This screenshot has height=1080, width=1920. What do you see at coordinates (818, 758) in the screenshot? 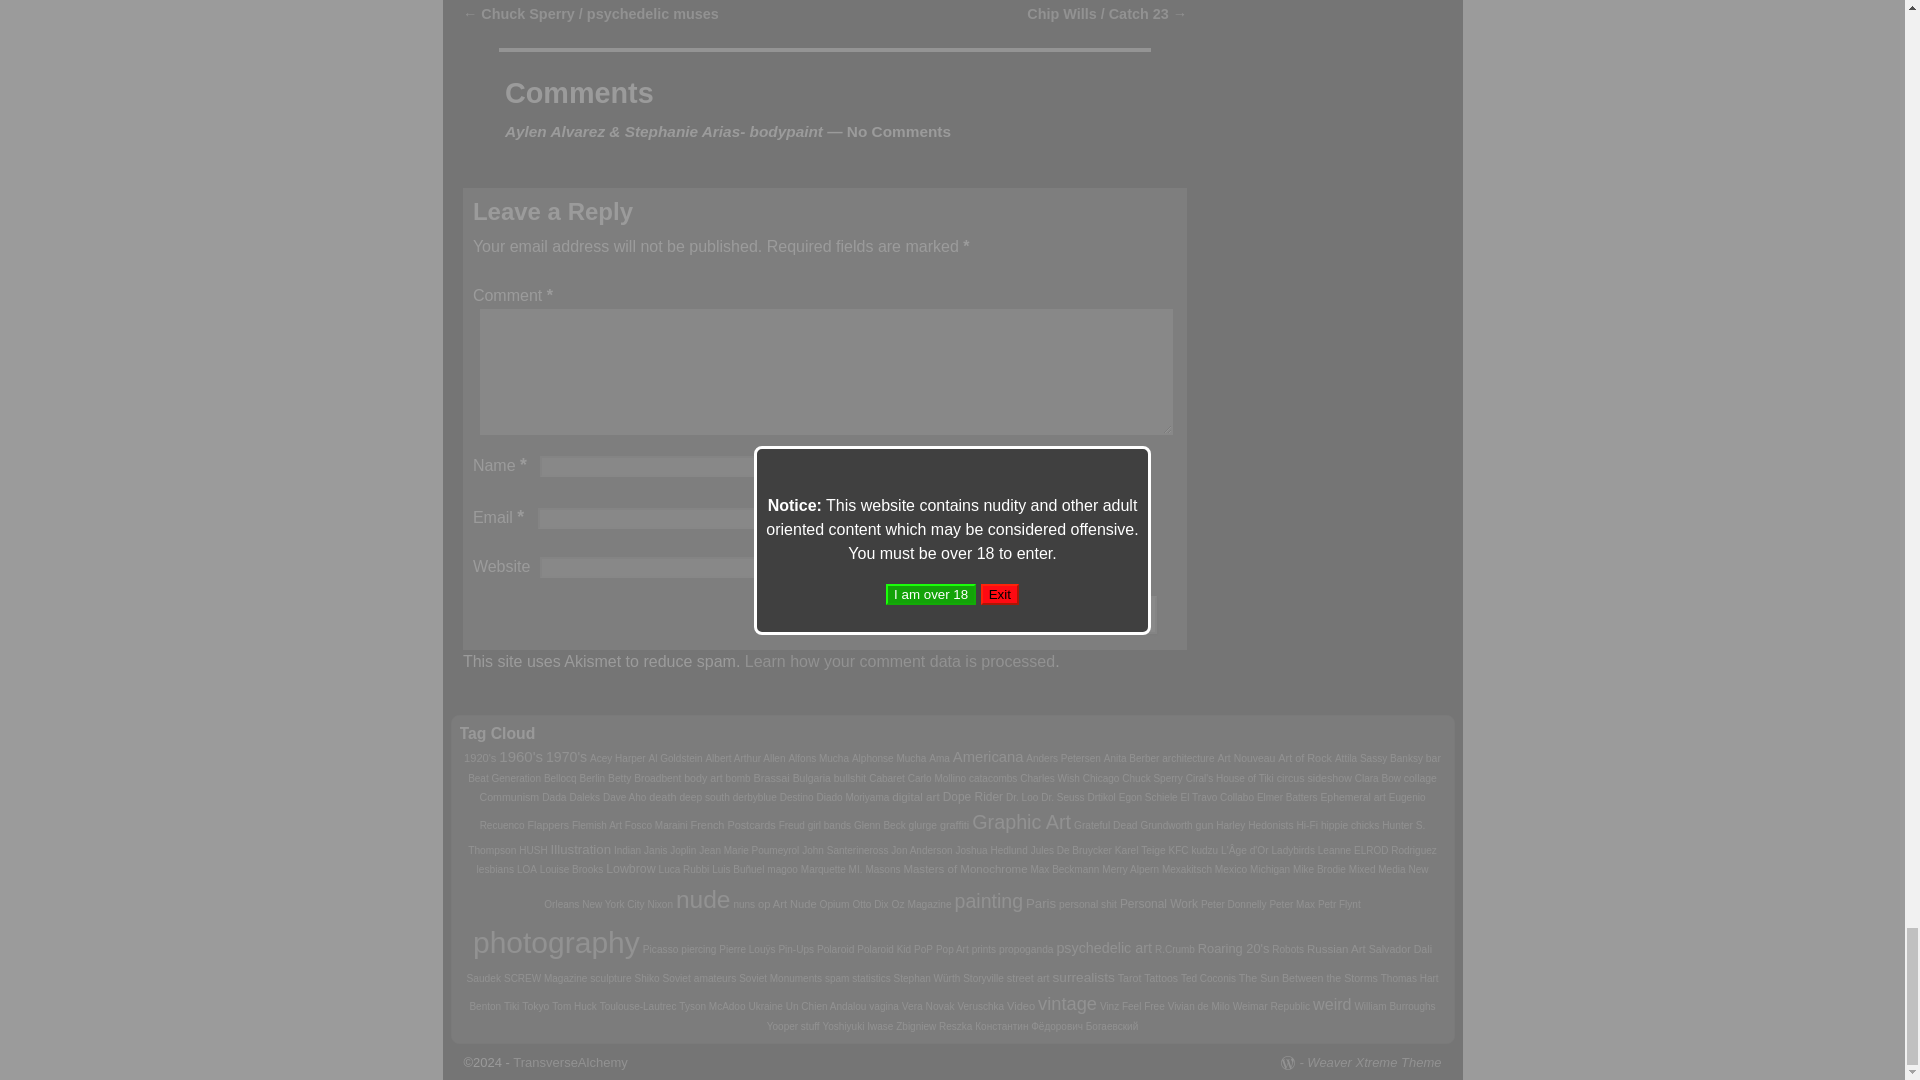
I see `1 topic` at bounding box center [818, 758].